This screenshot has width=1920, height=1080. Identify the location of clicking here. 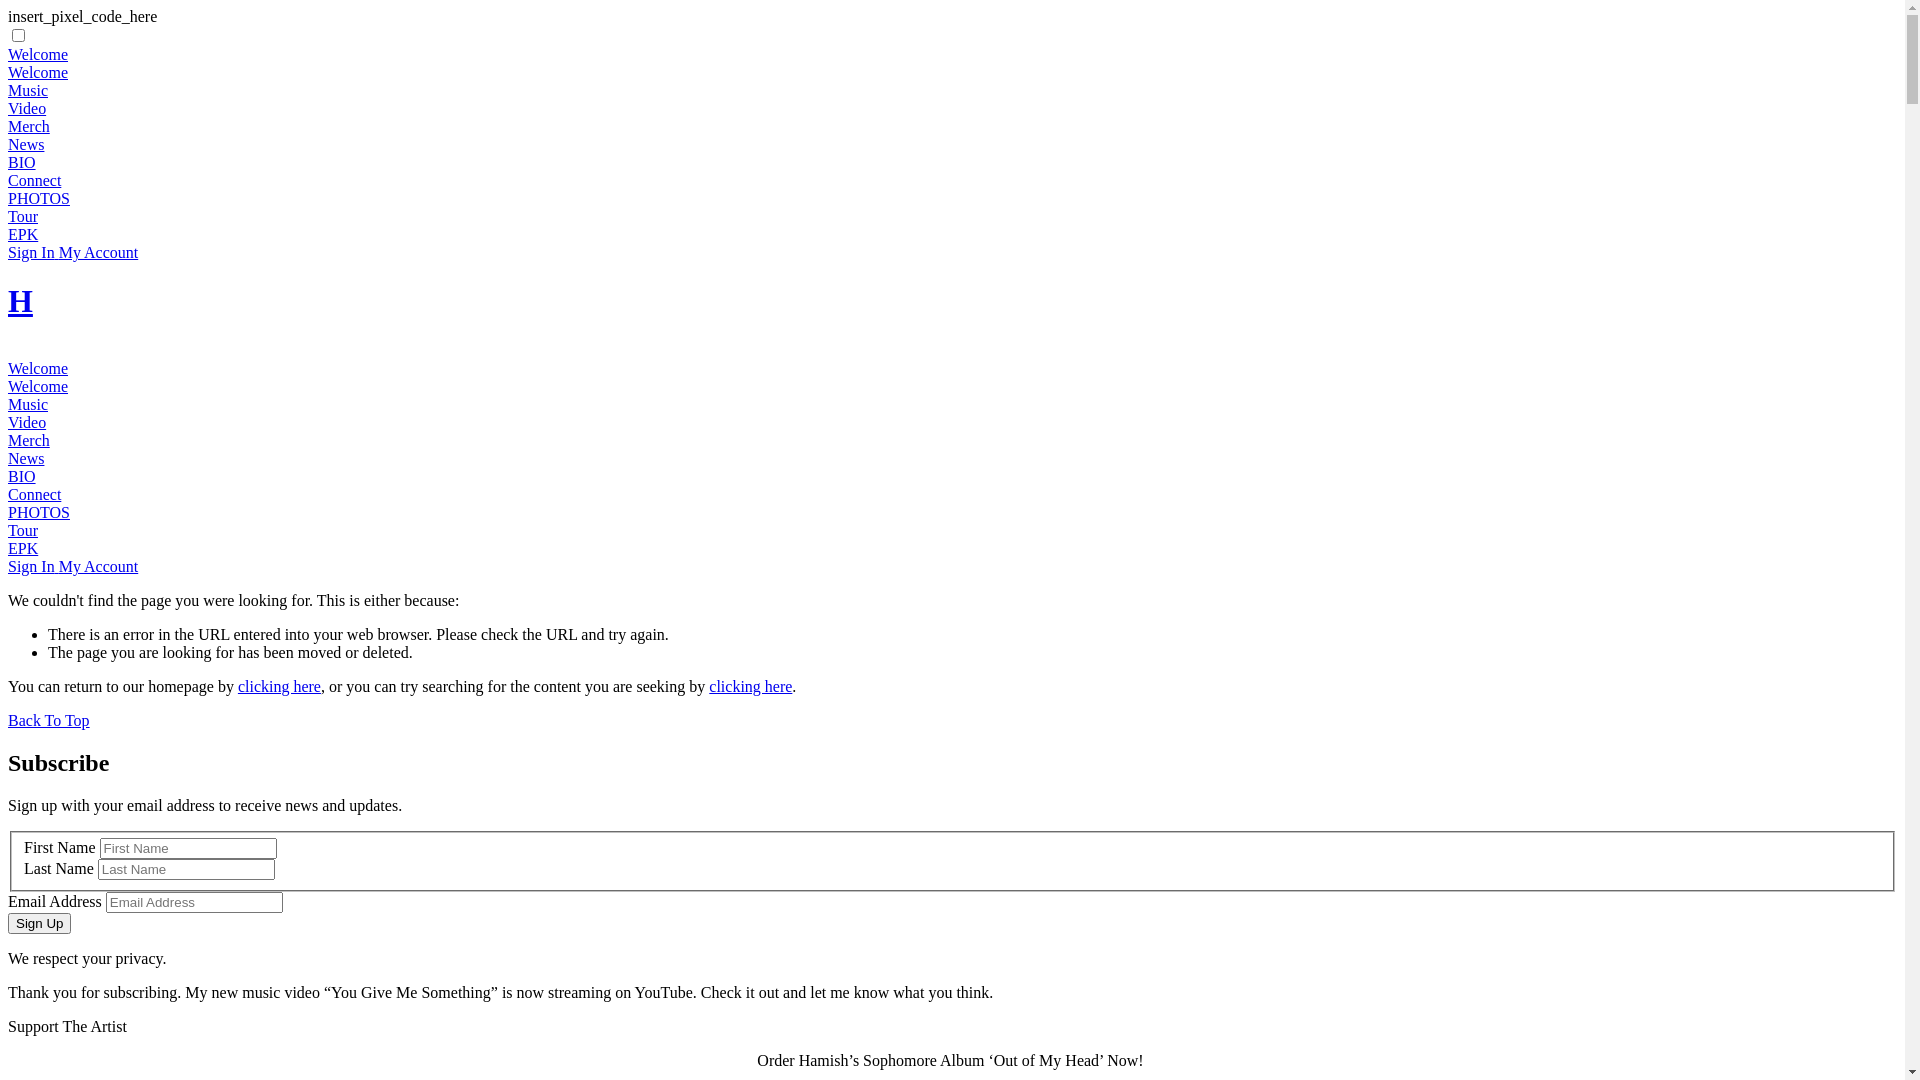
(280, 686).